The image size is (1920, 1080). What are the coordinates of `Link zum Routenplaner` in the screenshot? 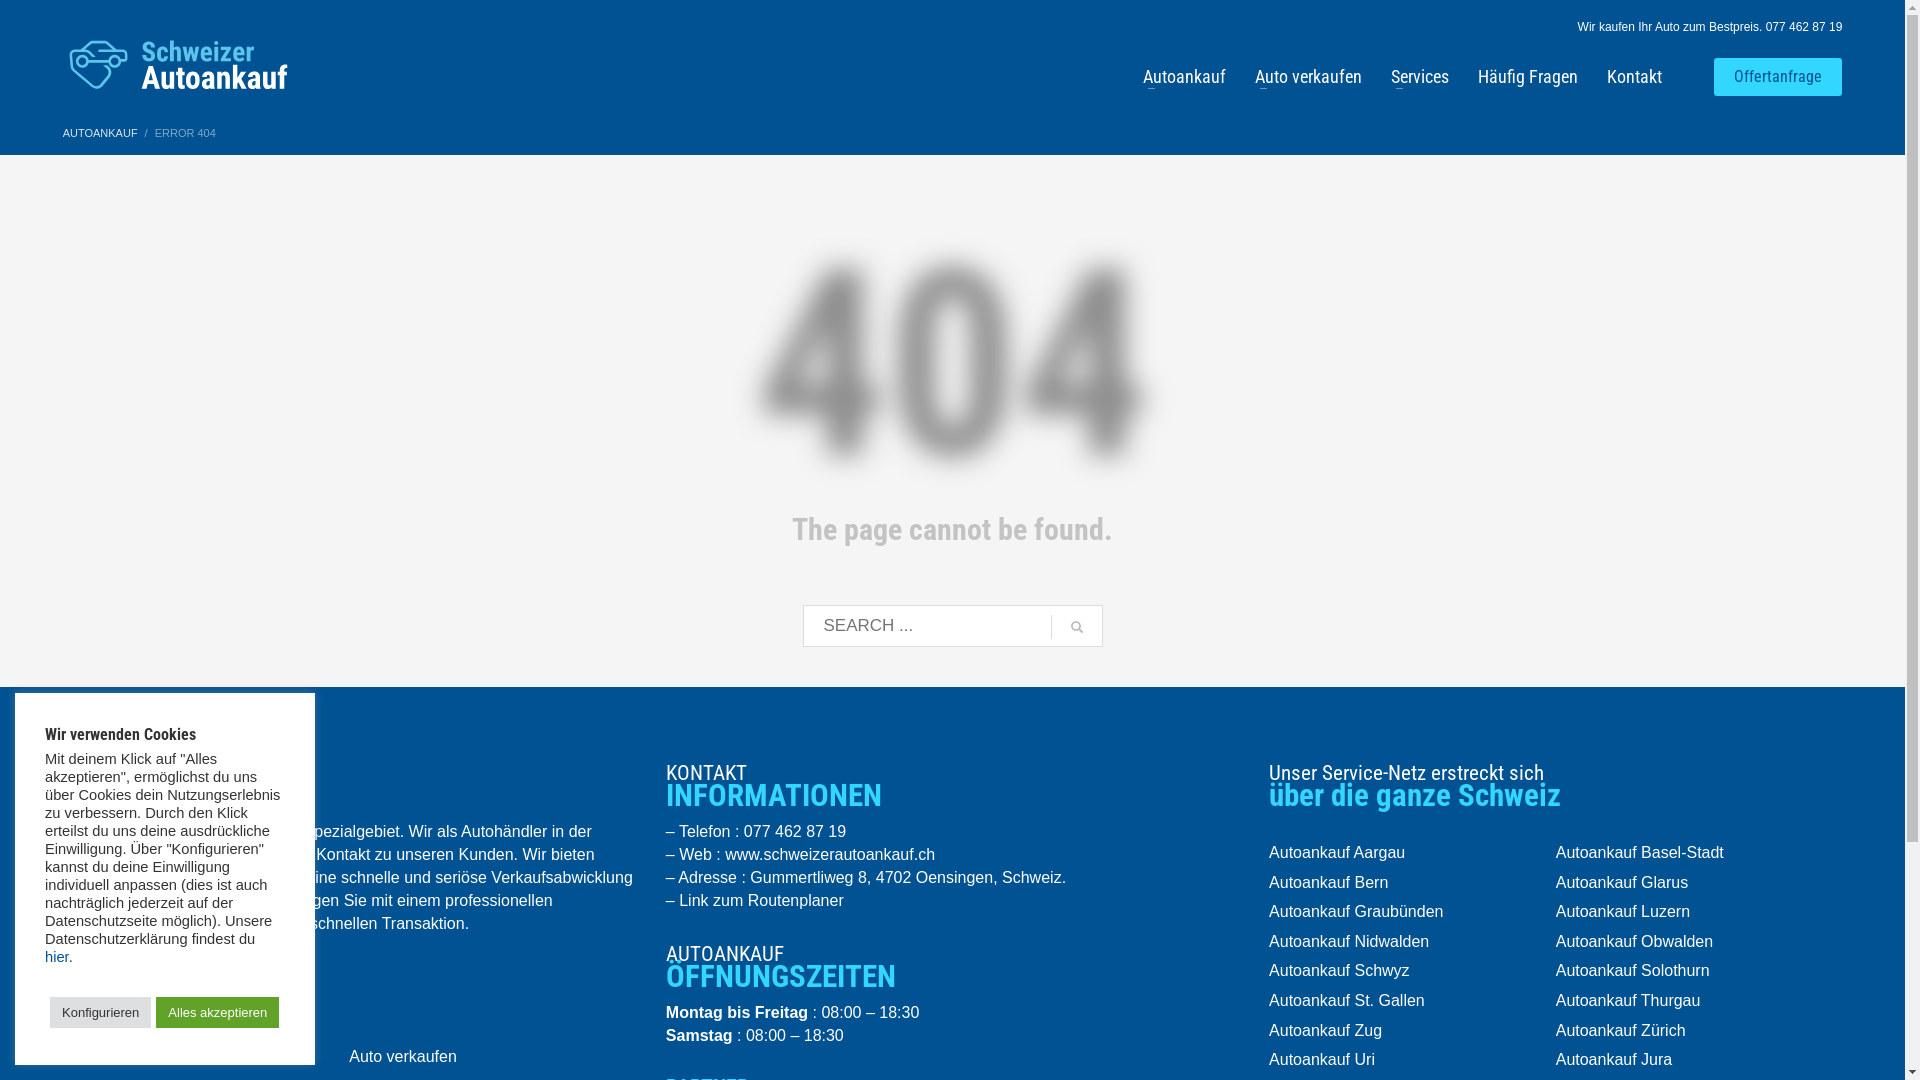 It's located at (762, 900).